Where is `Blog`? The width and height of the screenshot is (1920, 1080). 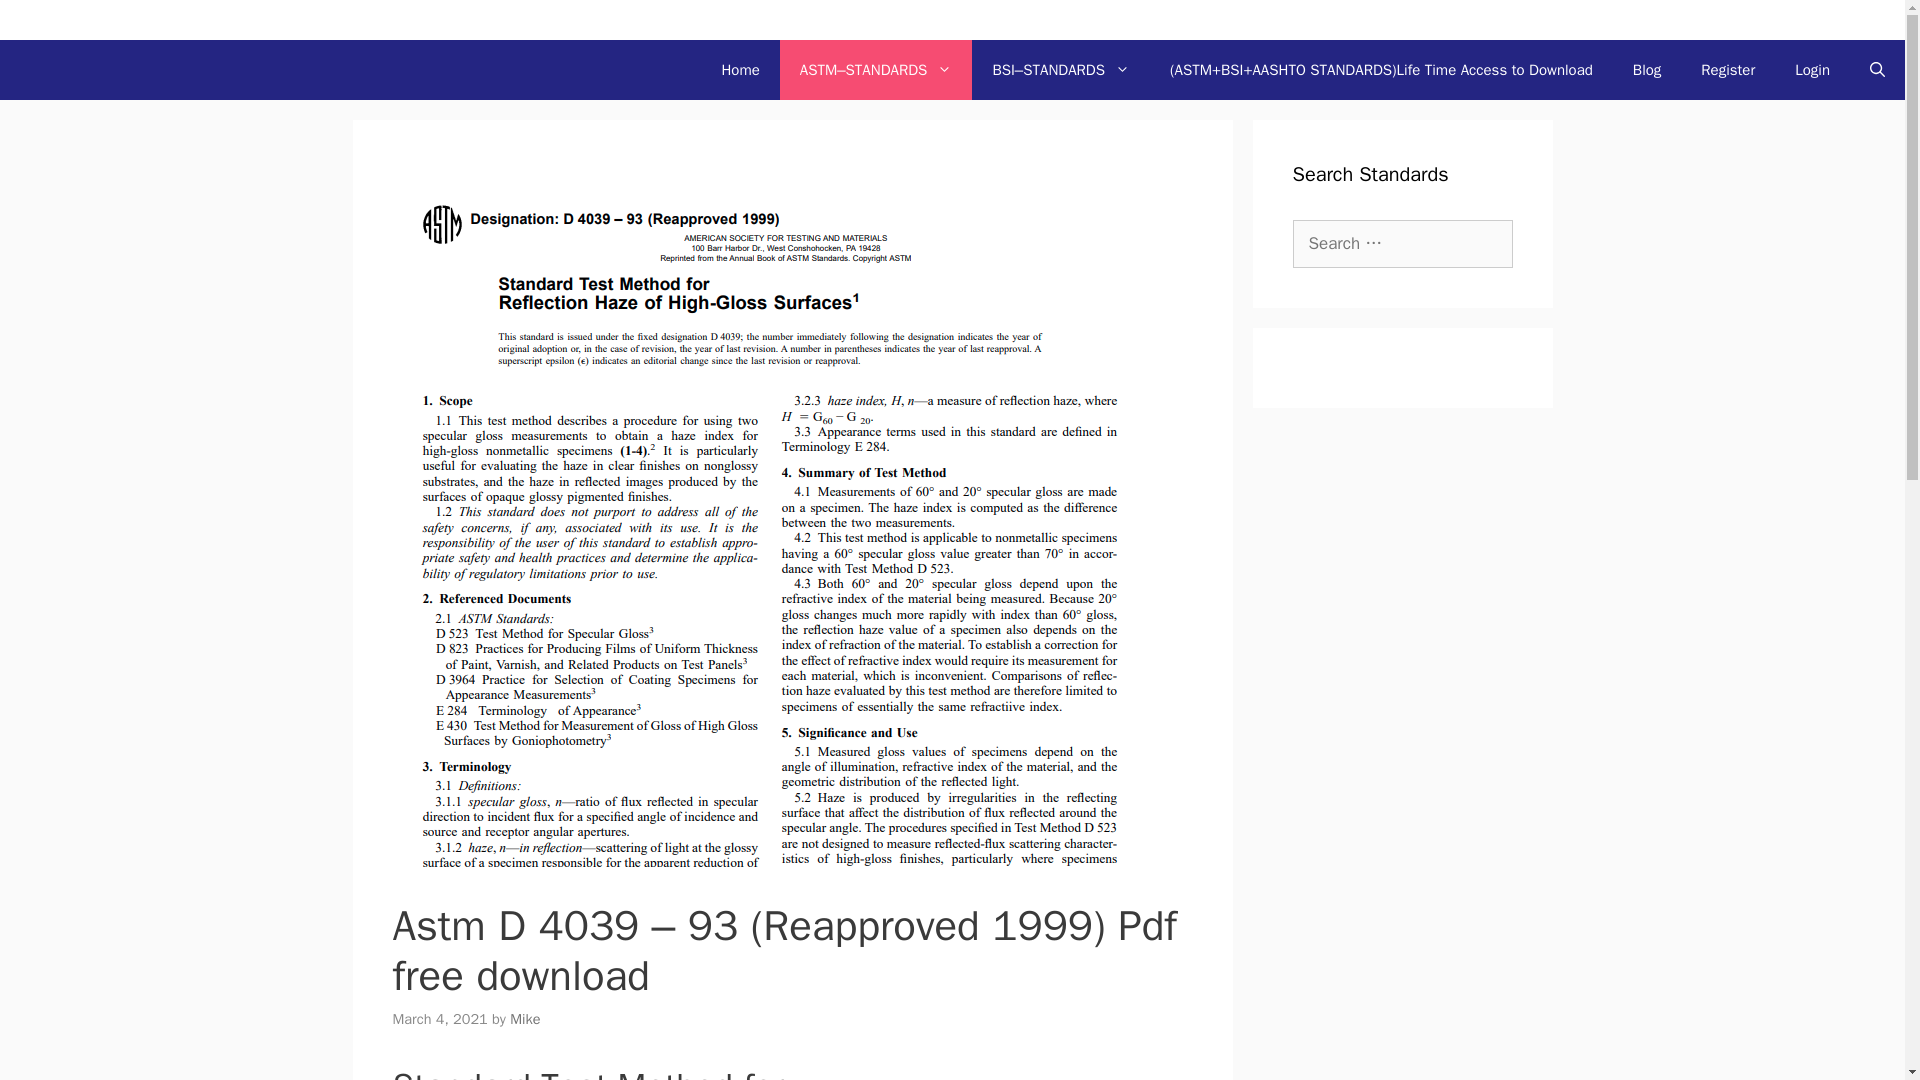
Blog is located at coordinates (1646, 70).